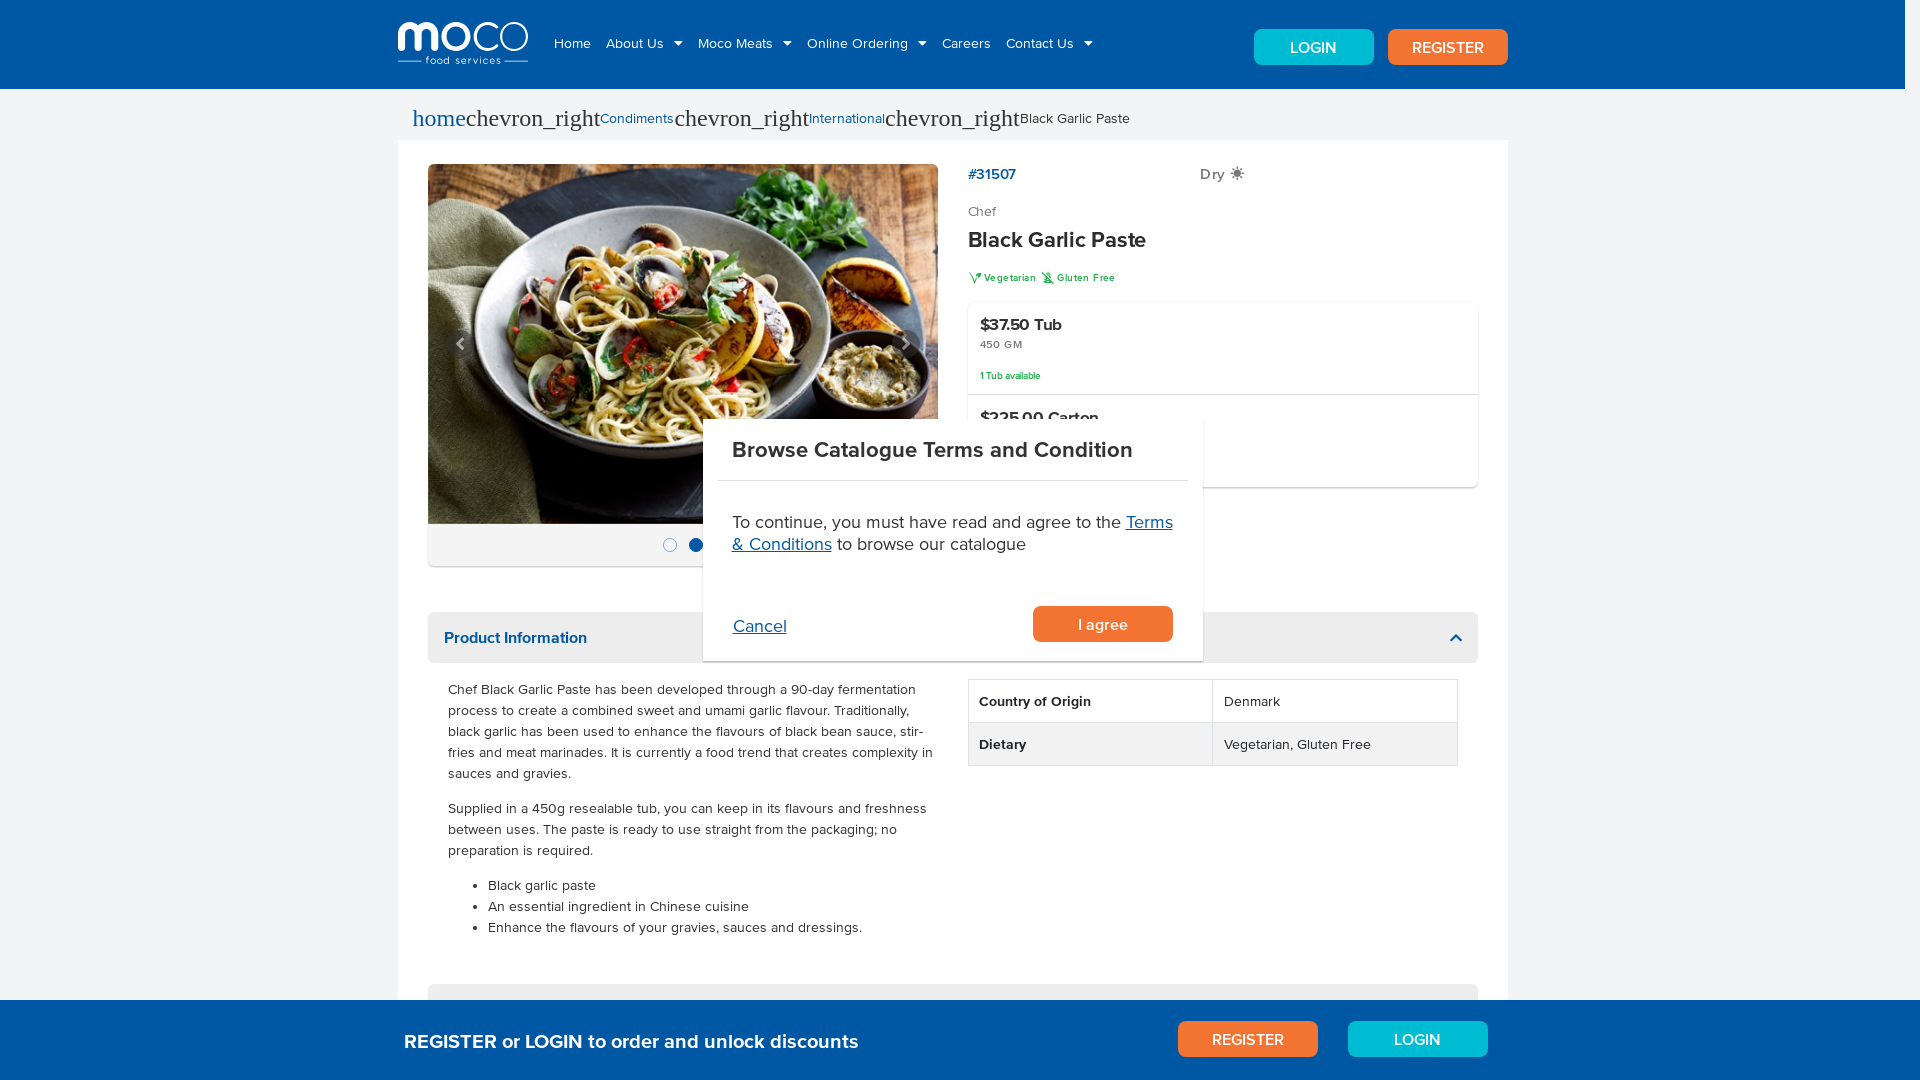  What do you see at coordinates (1314, 47) in the screenshot?
I see `LOGIN` at bounding box center [1314, 47].